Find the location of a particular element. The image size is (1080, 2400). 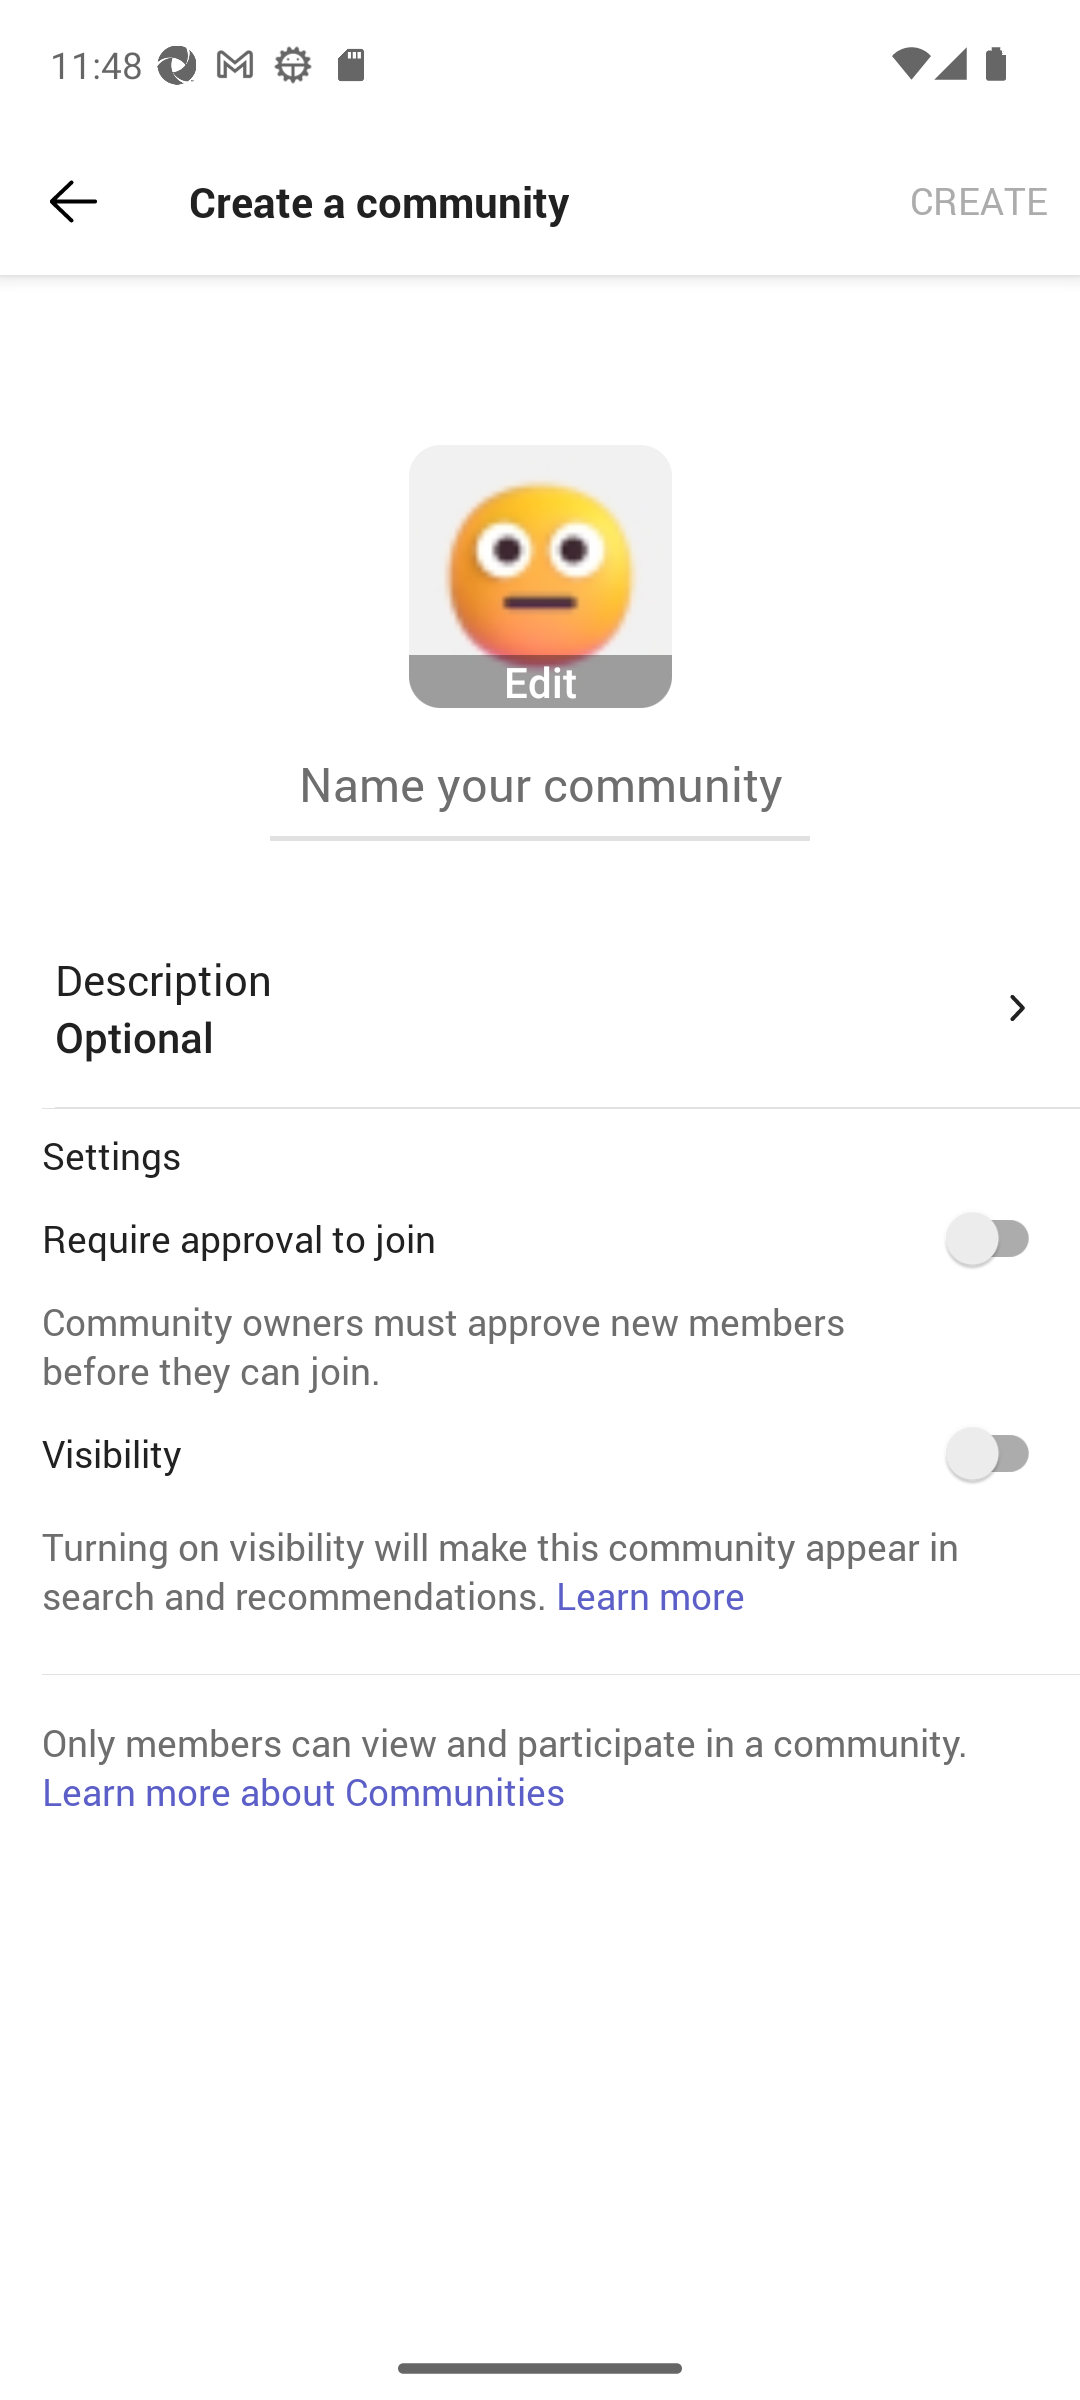

Back is located at coordinates (73, 202).